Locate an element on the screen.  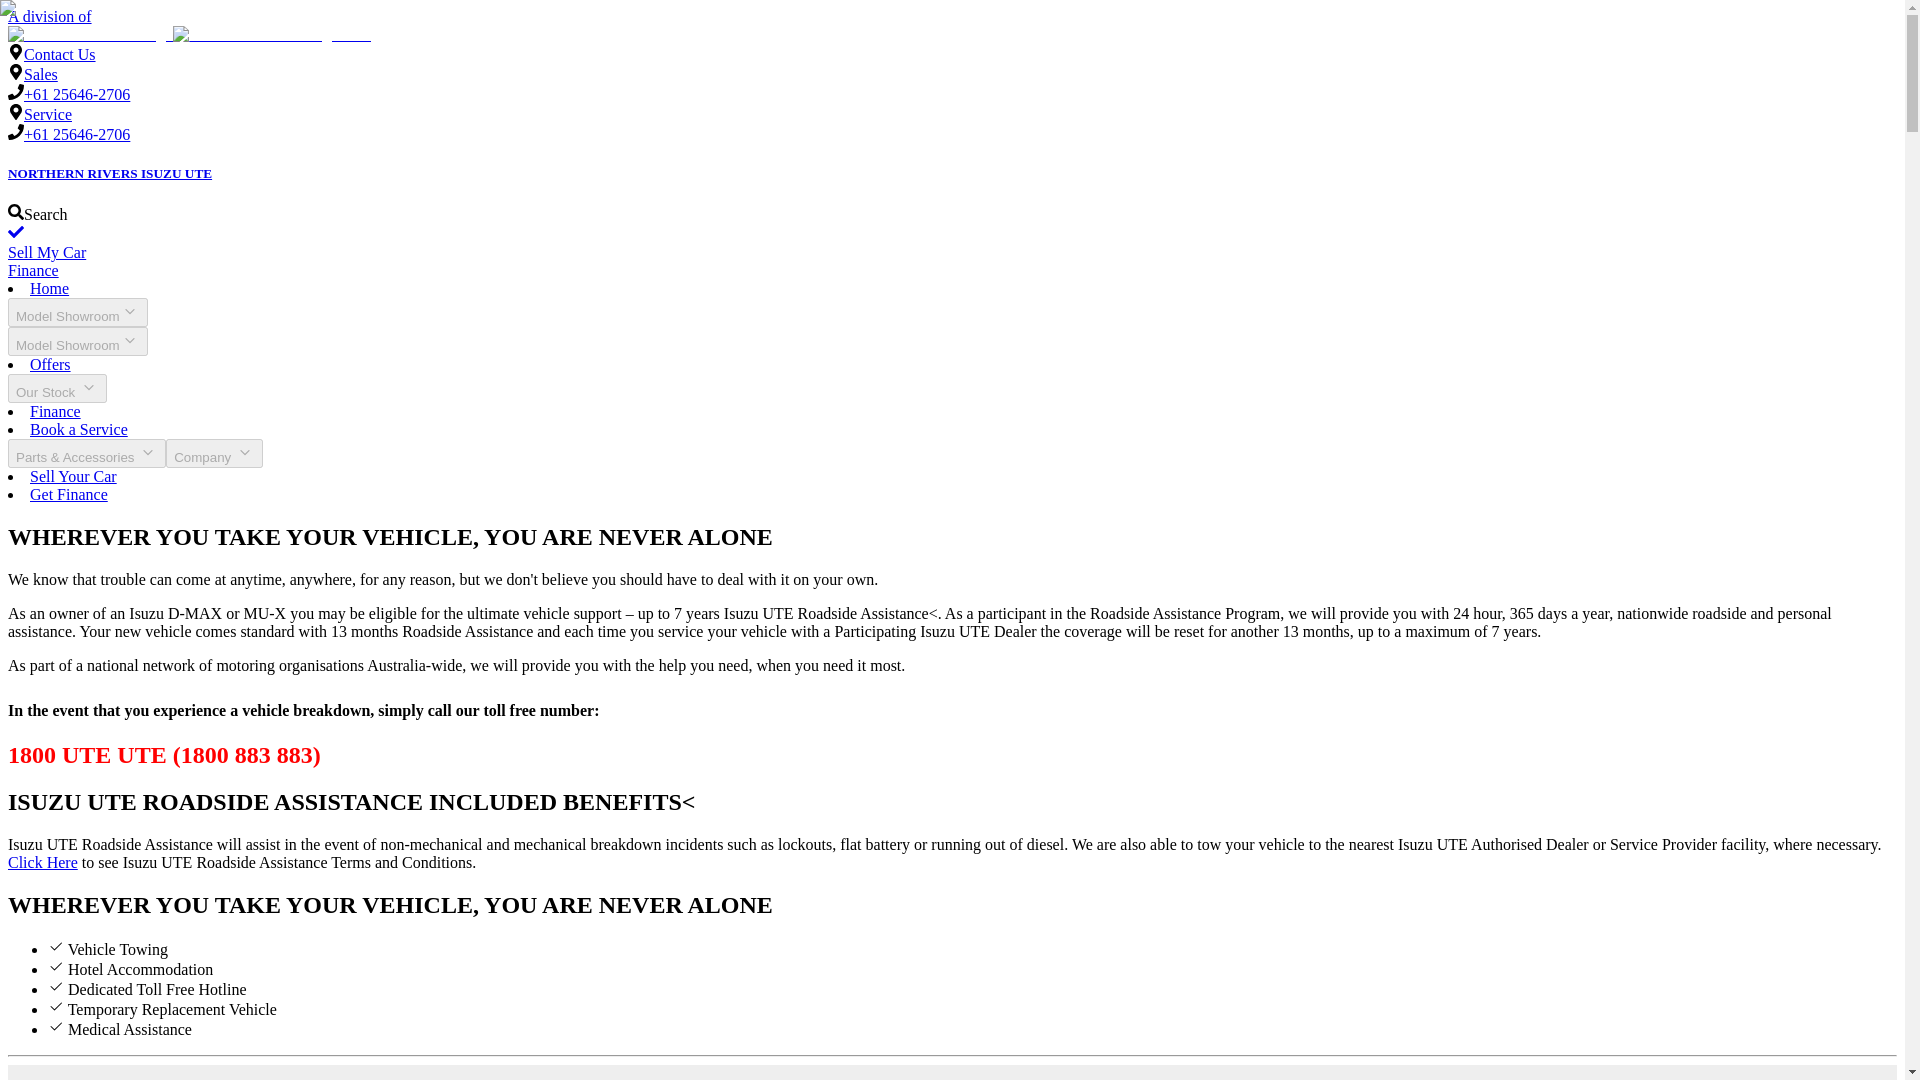
Click Here is located at coordinates (42, 862).